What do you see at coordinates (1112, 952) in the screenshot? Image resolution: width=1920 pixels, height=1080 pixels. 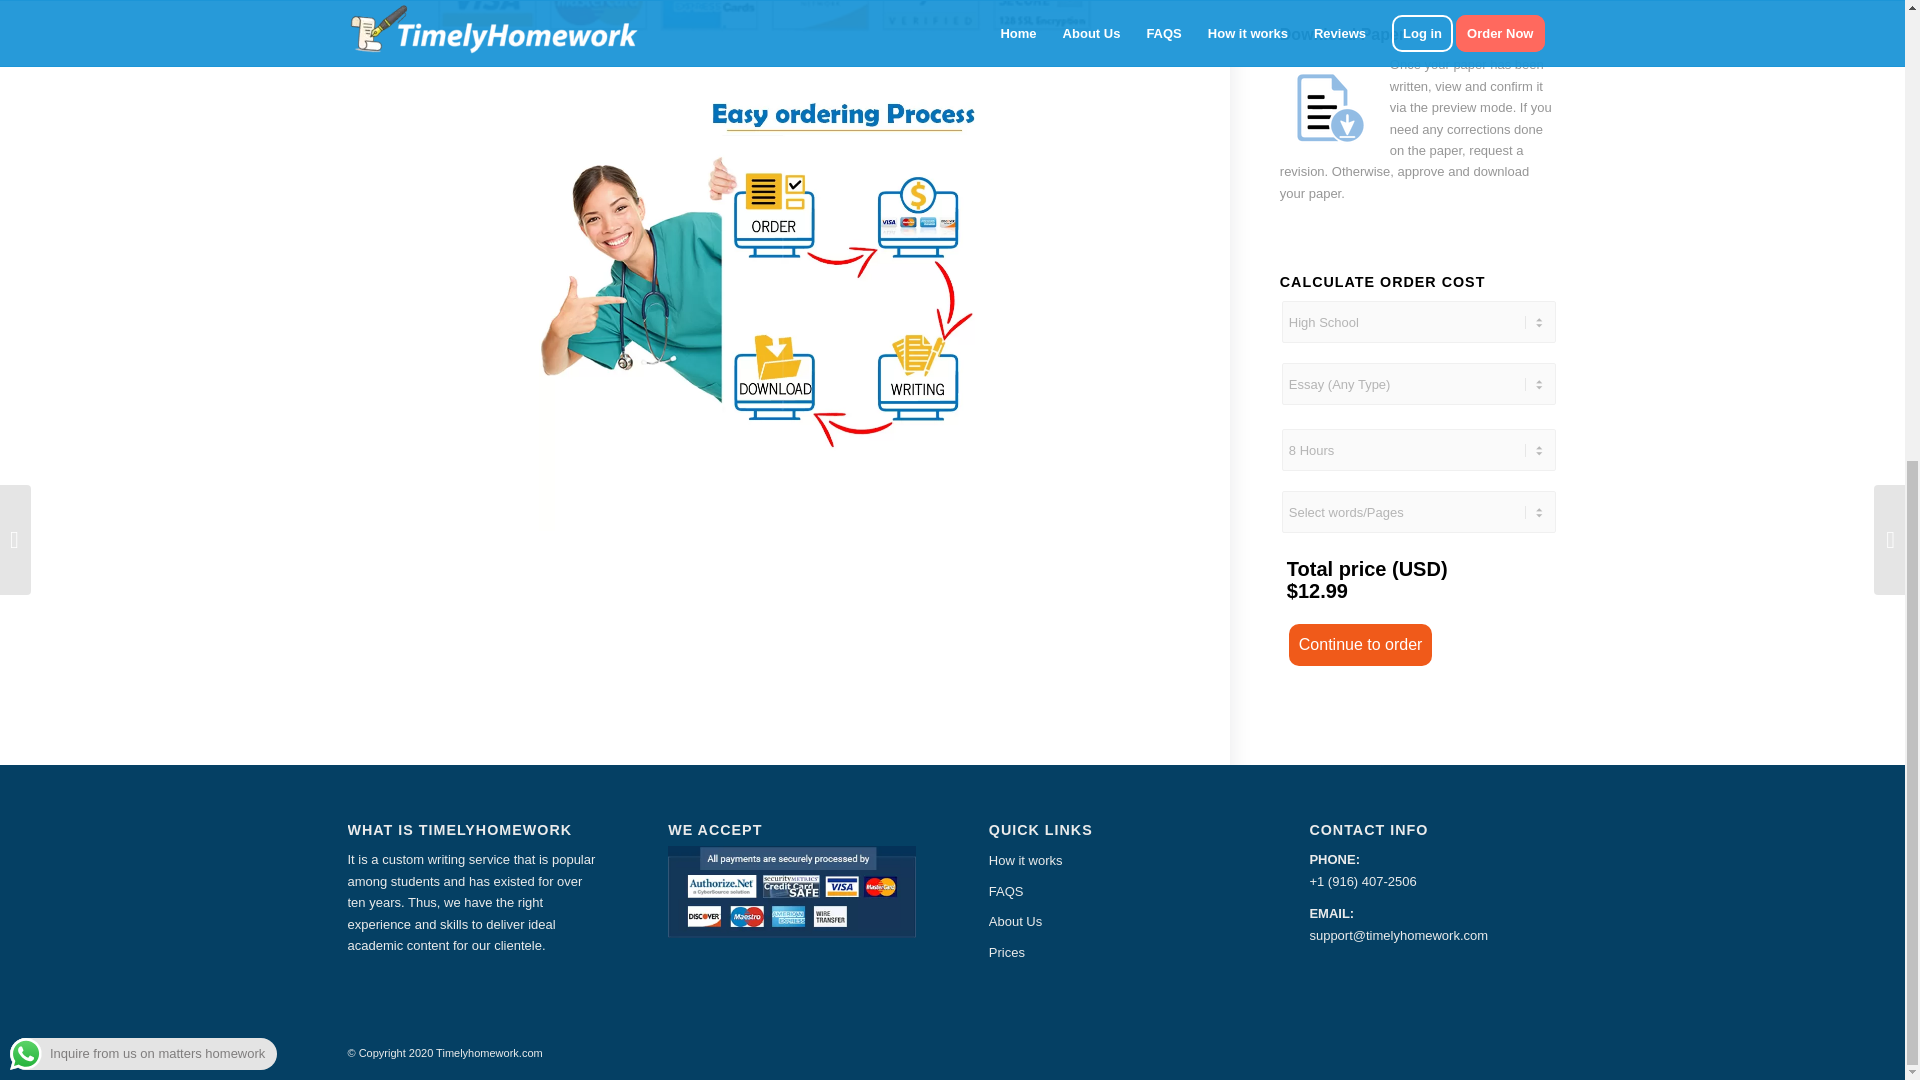 I see `Prices` at bounding box center [1112, 952].